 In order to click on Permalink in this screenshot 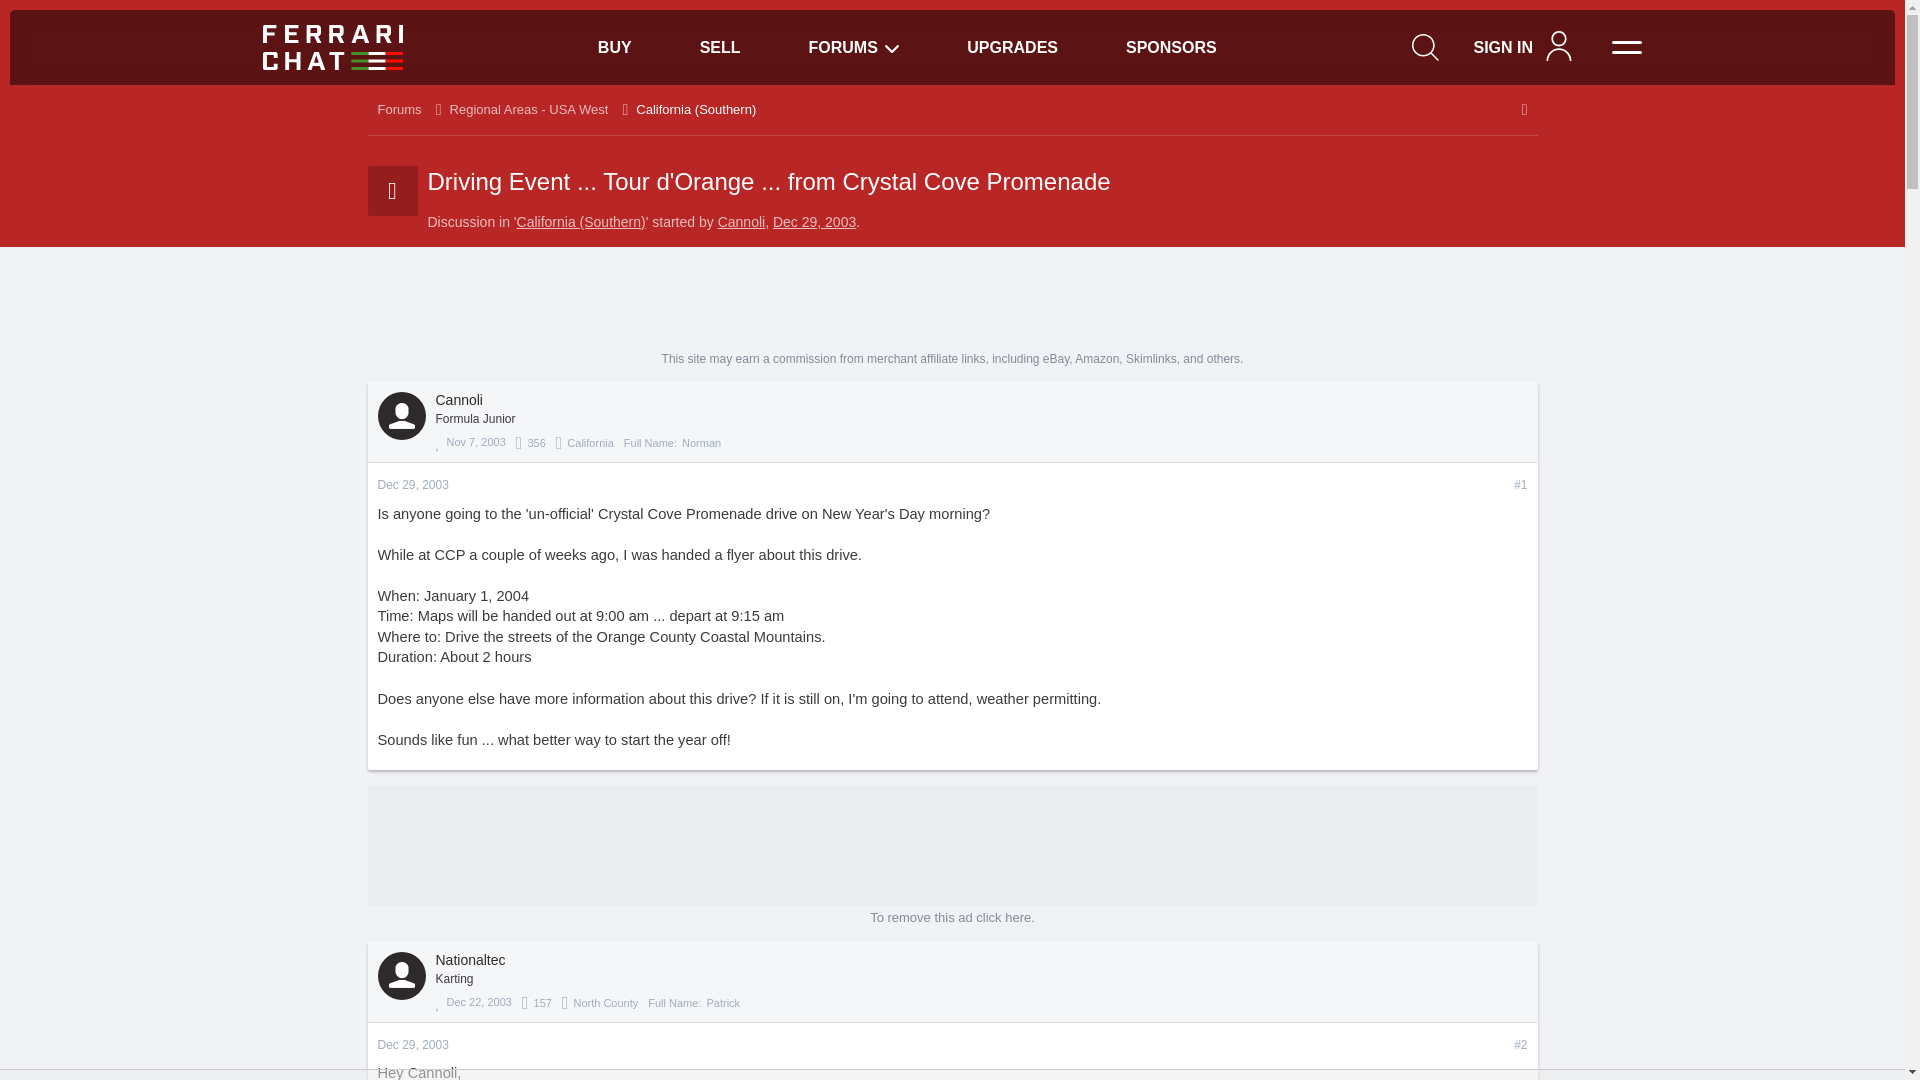, I will do `click(1520, 1045)`.